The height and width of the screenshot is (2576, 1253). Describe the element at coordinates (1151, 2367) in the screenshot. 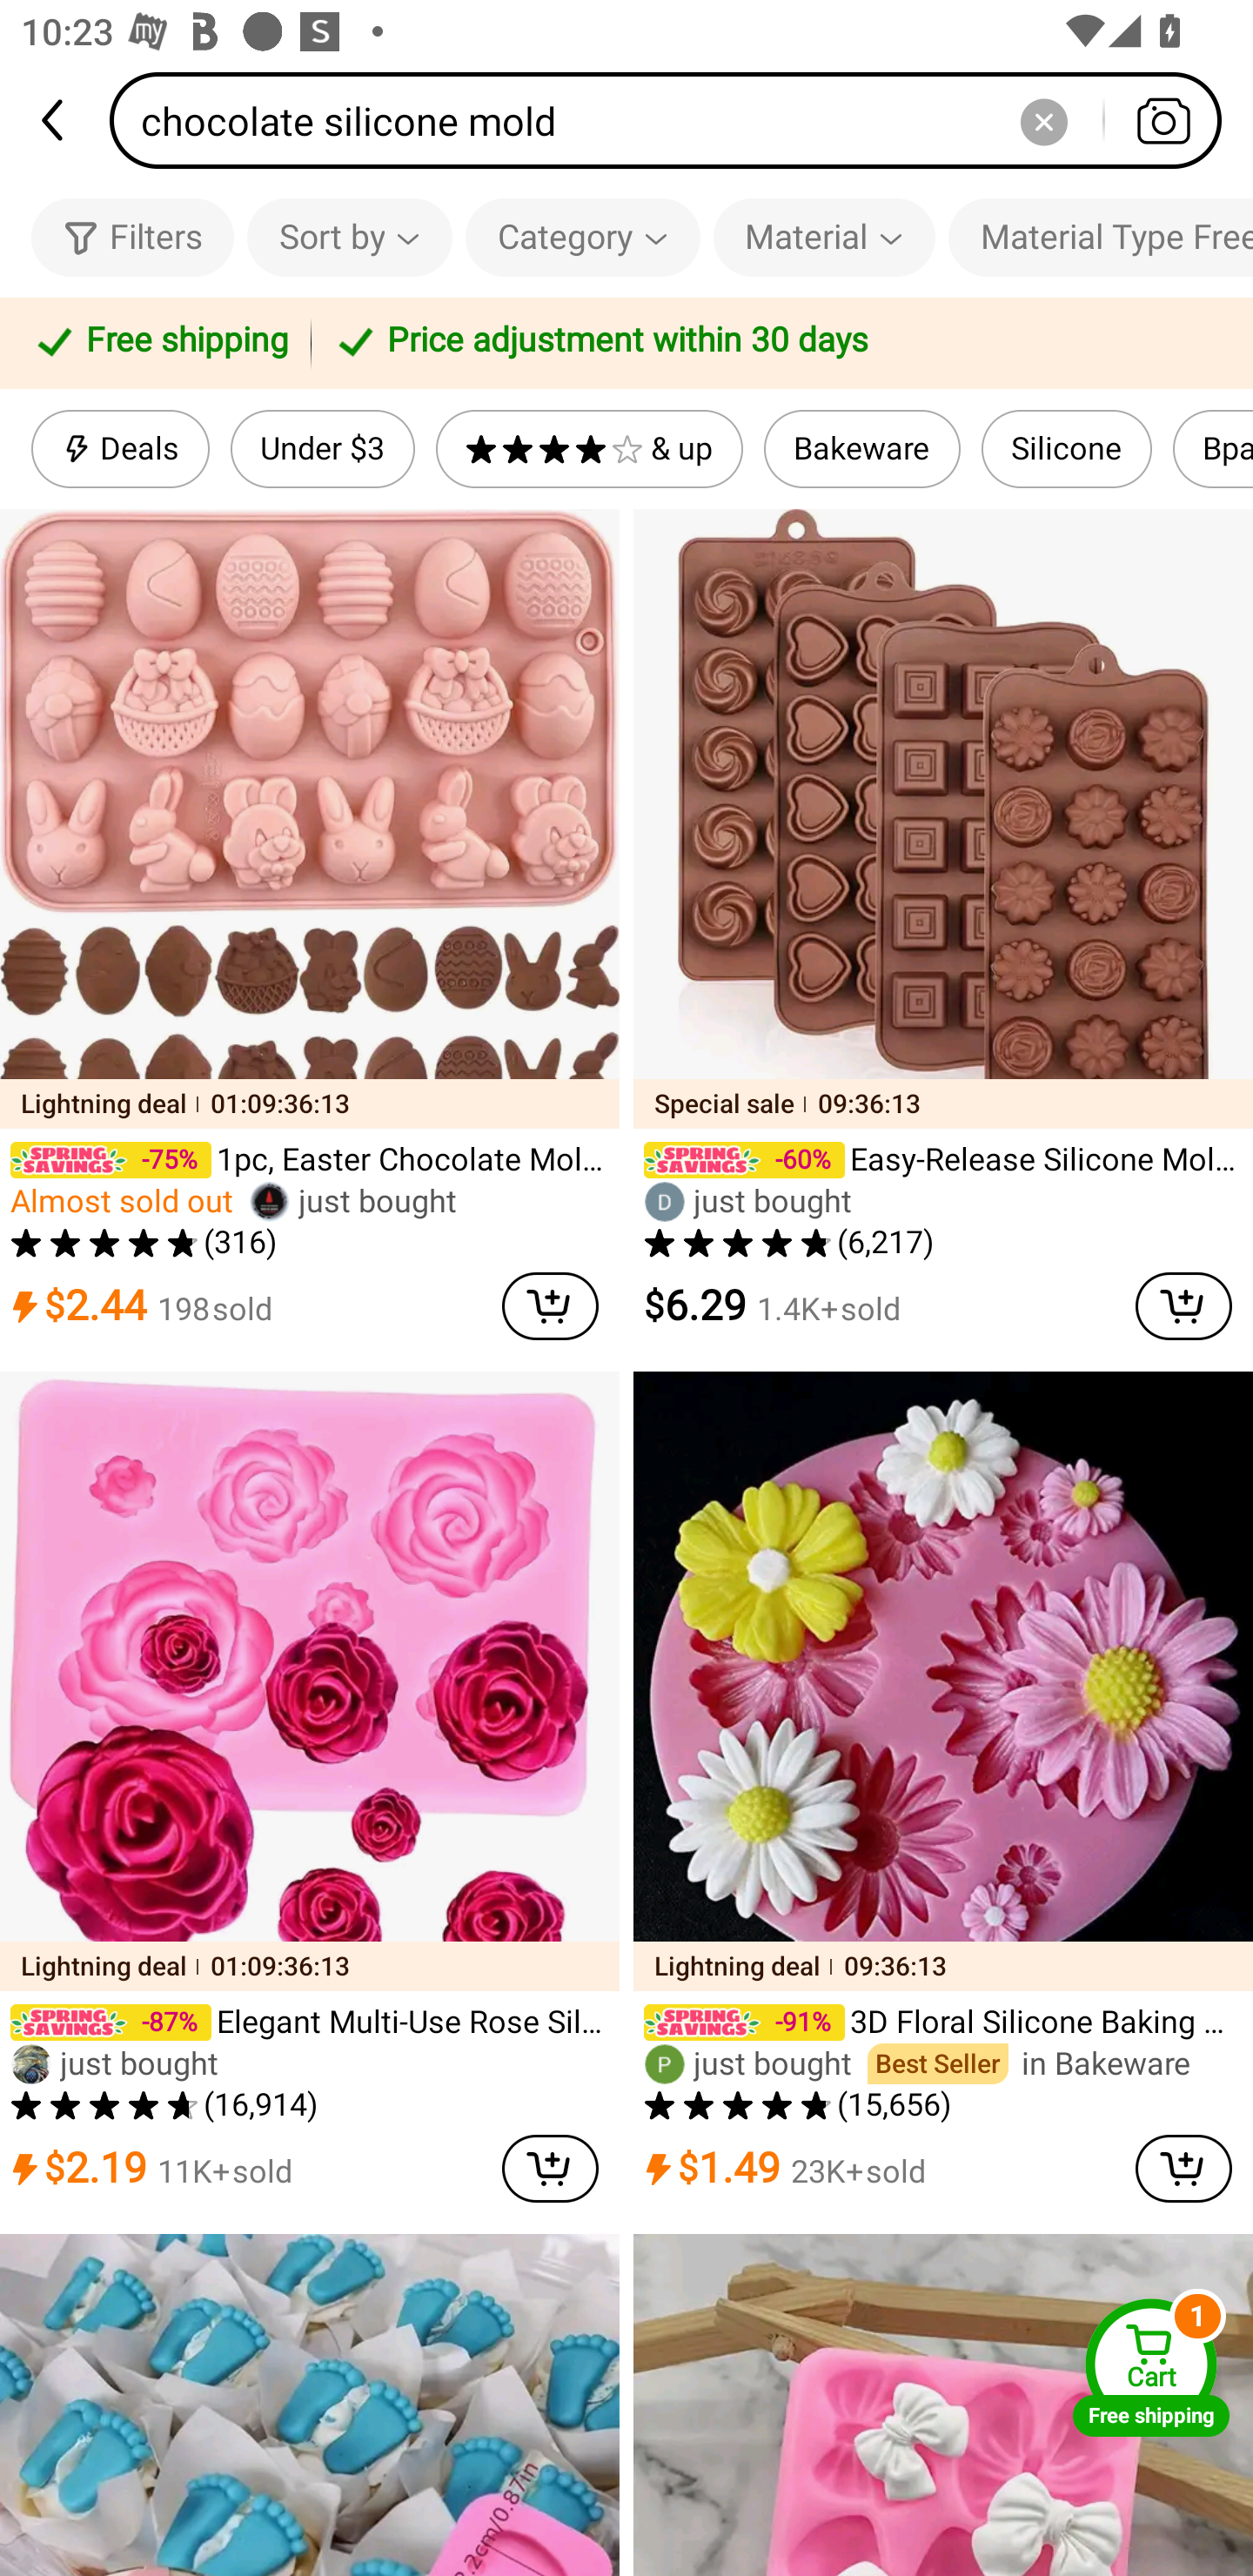

I see `Cart Free shipping Cart` at that location.